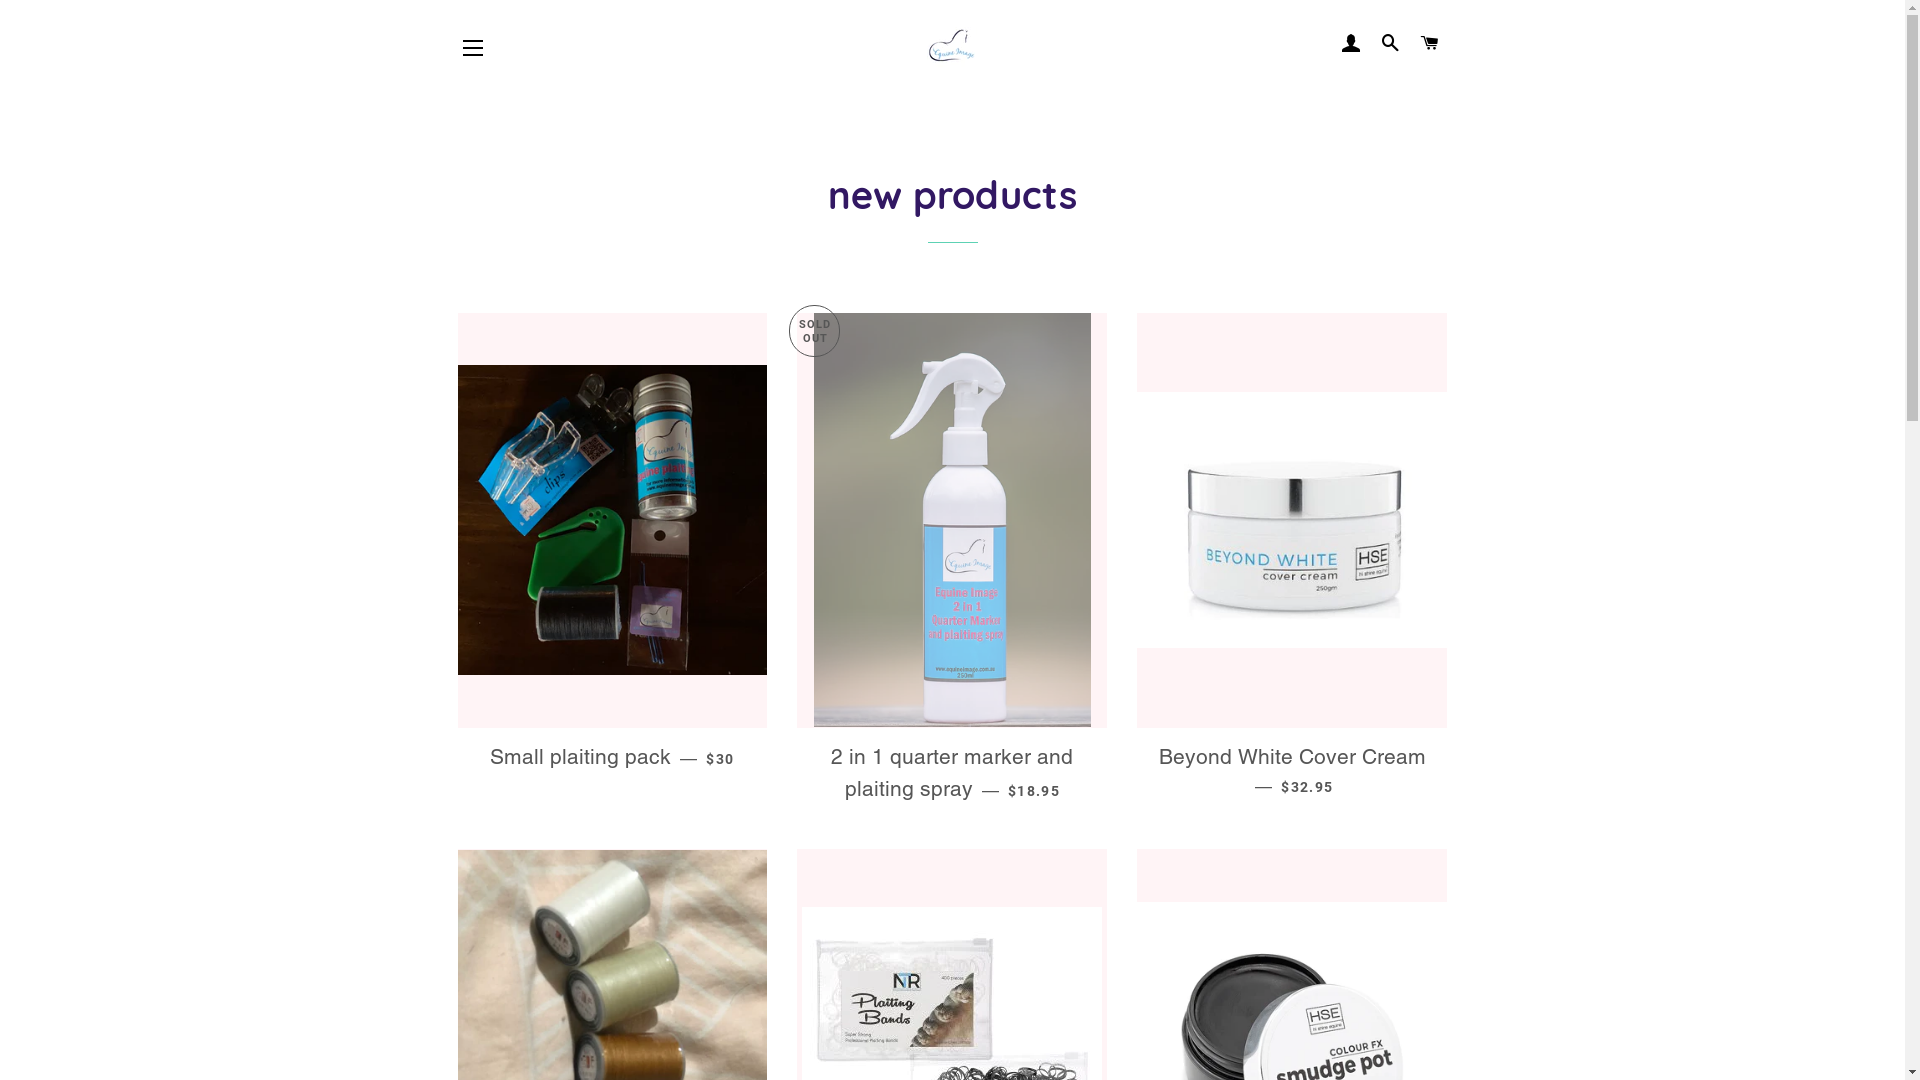  Describe the element at coordinates (1391, 44) in the screenshot. I see `SEARCH` at that location.